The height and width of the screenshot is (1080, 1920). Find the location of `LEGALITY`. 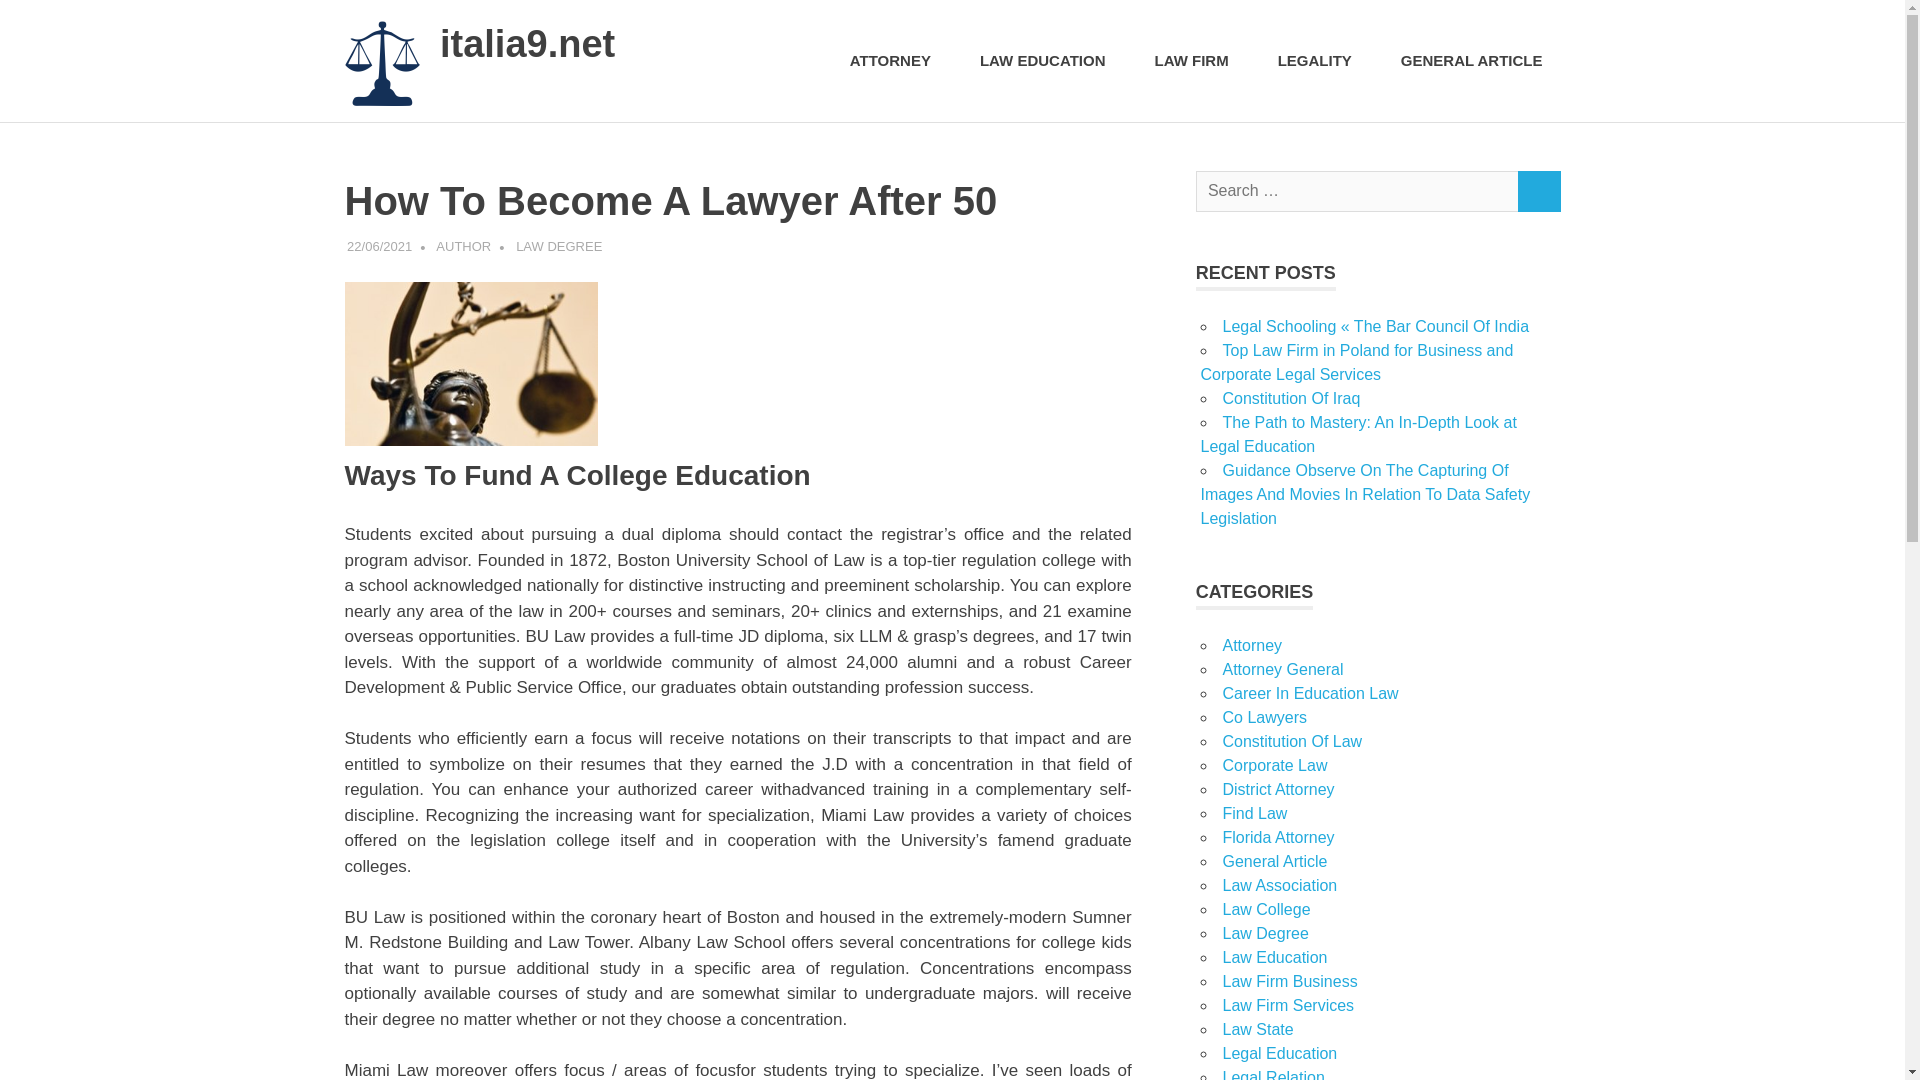

LEGALITY is located at coordinates (1320, 61).